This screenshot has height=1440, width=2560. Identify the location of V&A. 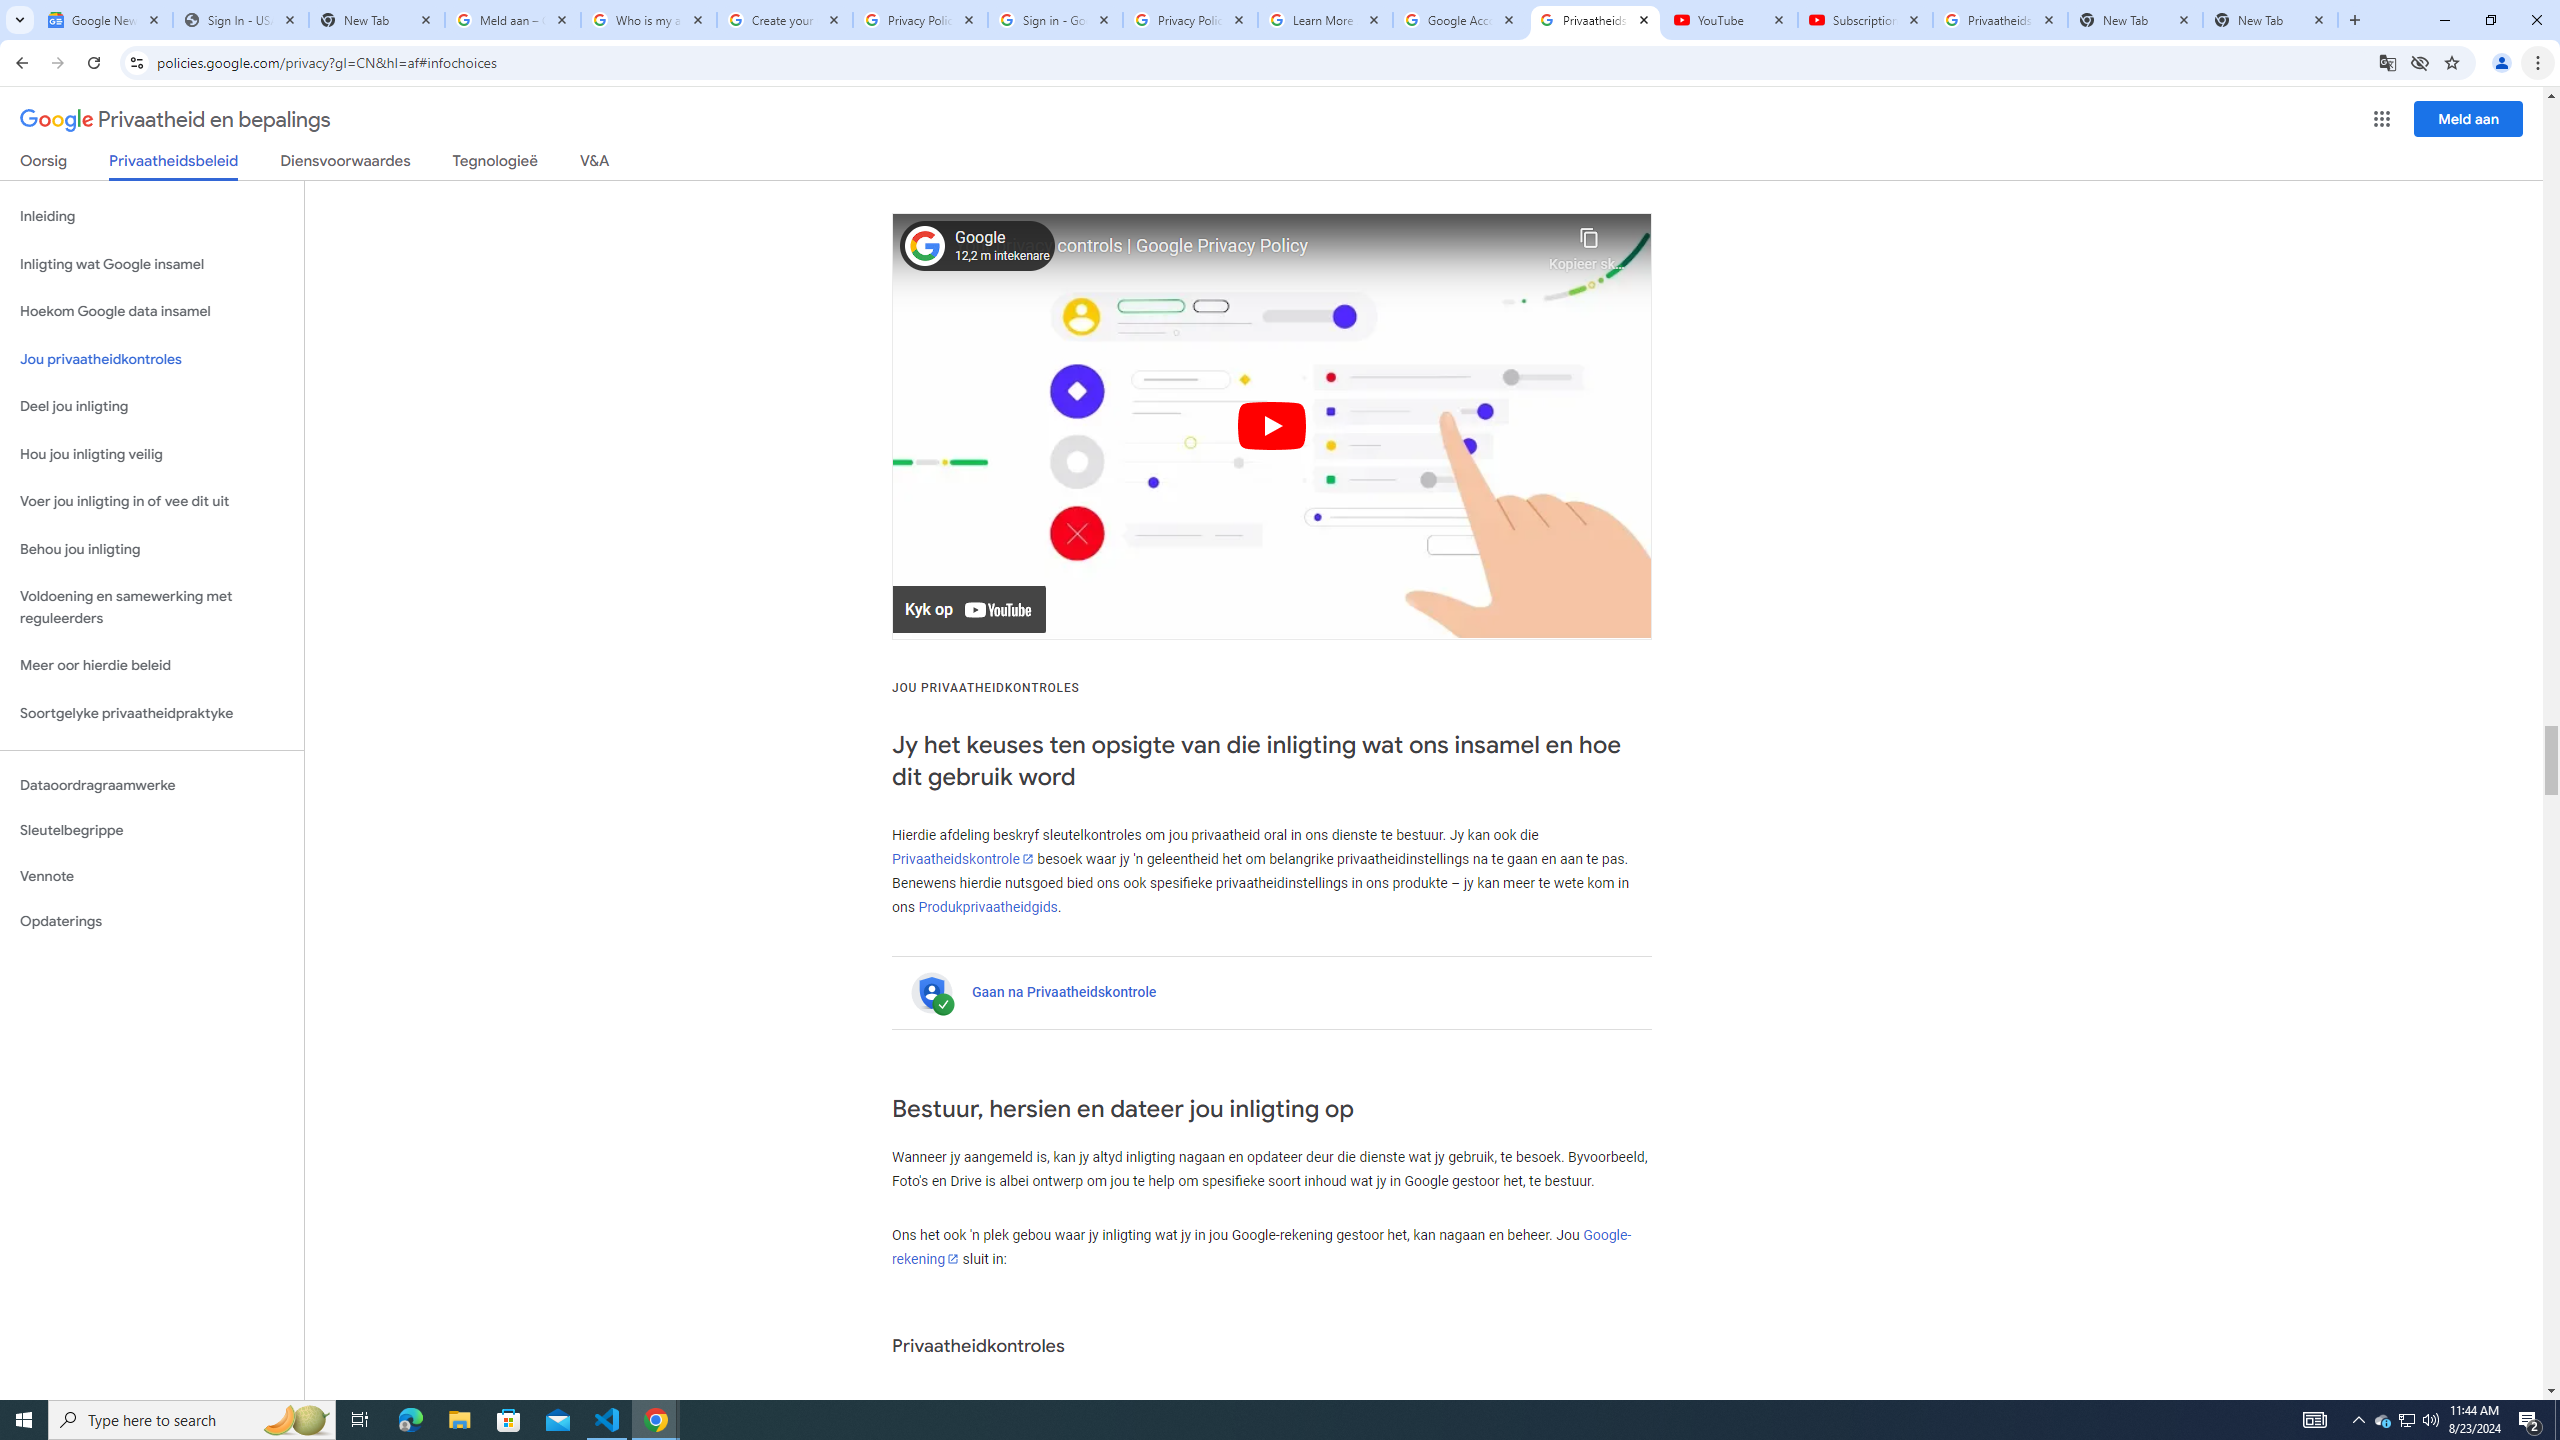
(594, 164).